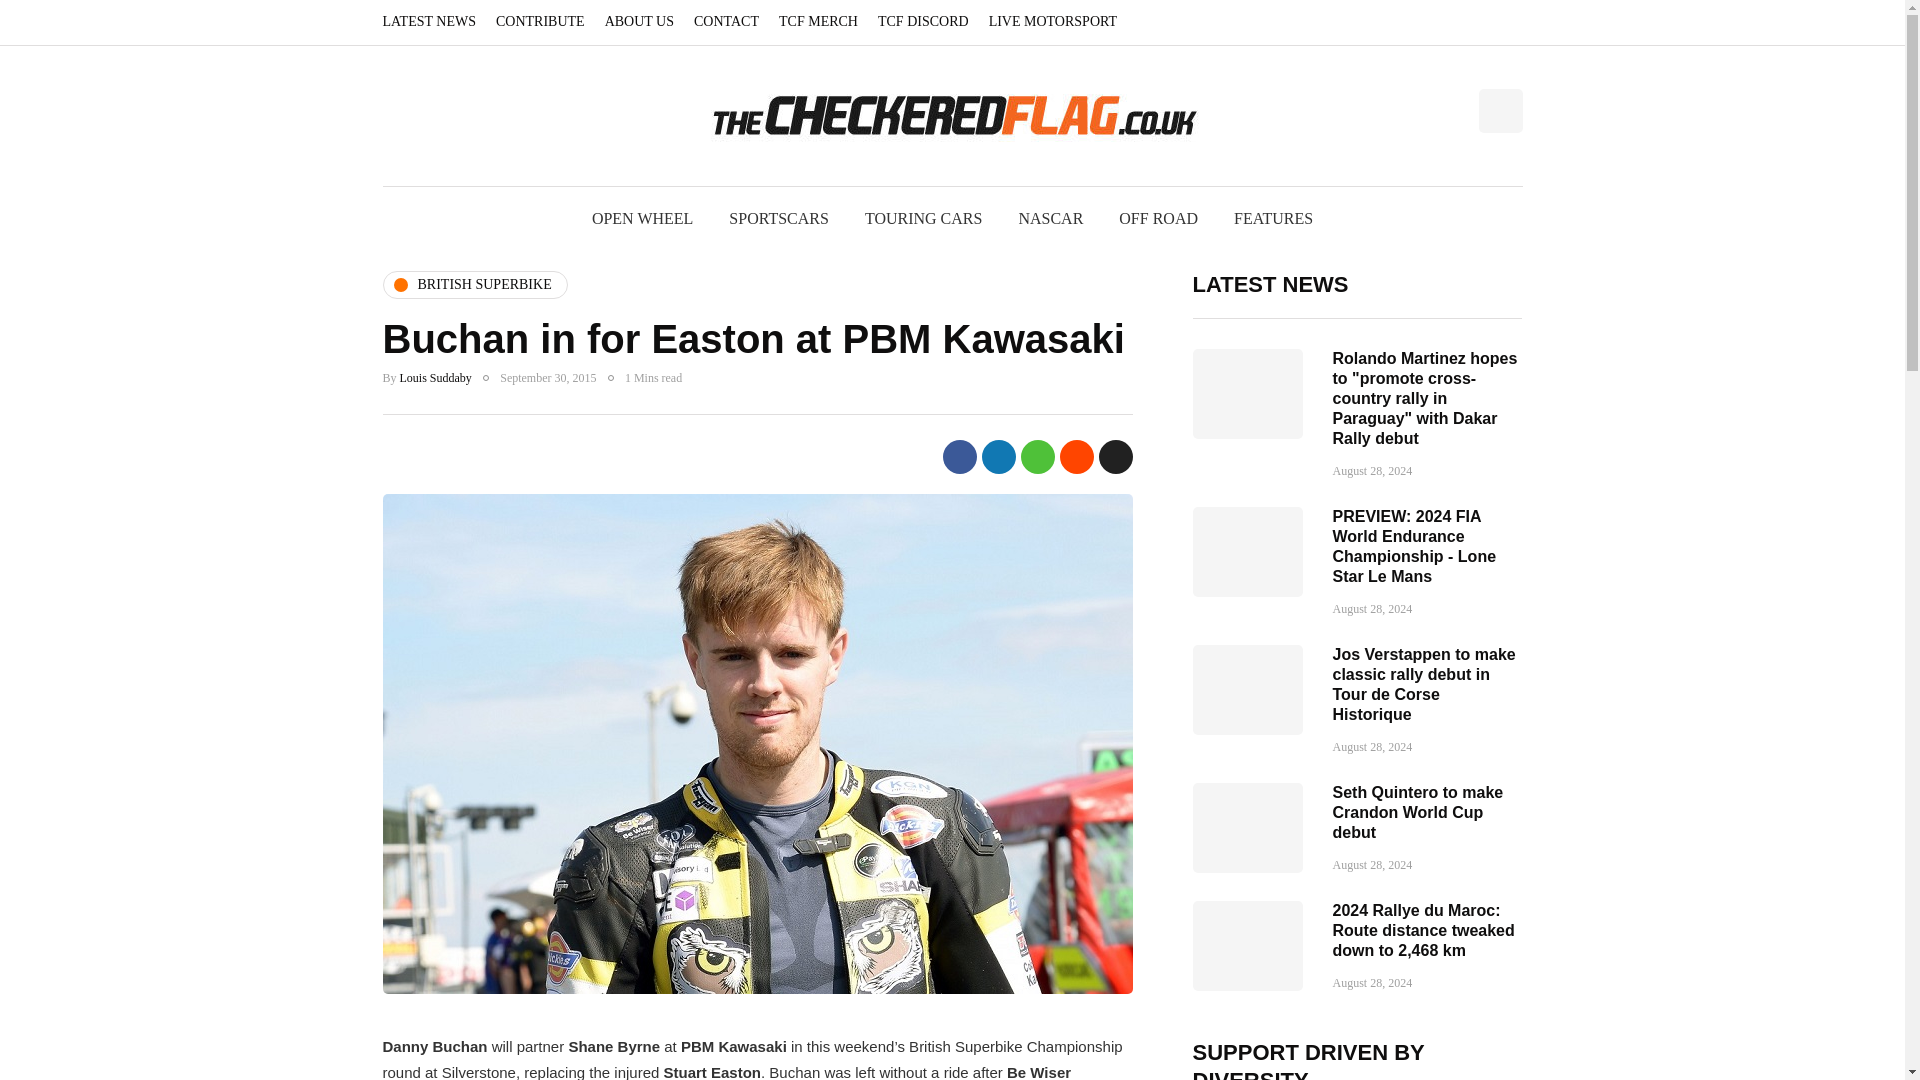 The height and width of the screenshot is (1080, 1920). Describe the element at coordinates (958, 456) in the screenshot. I see `Share with Facebook` at that location.